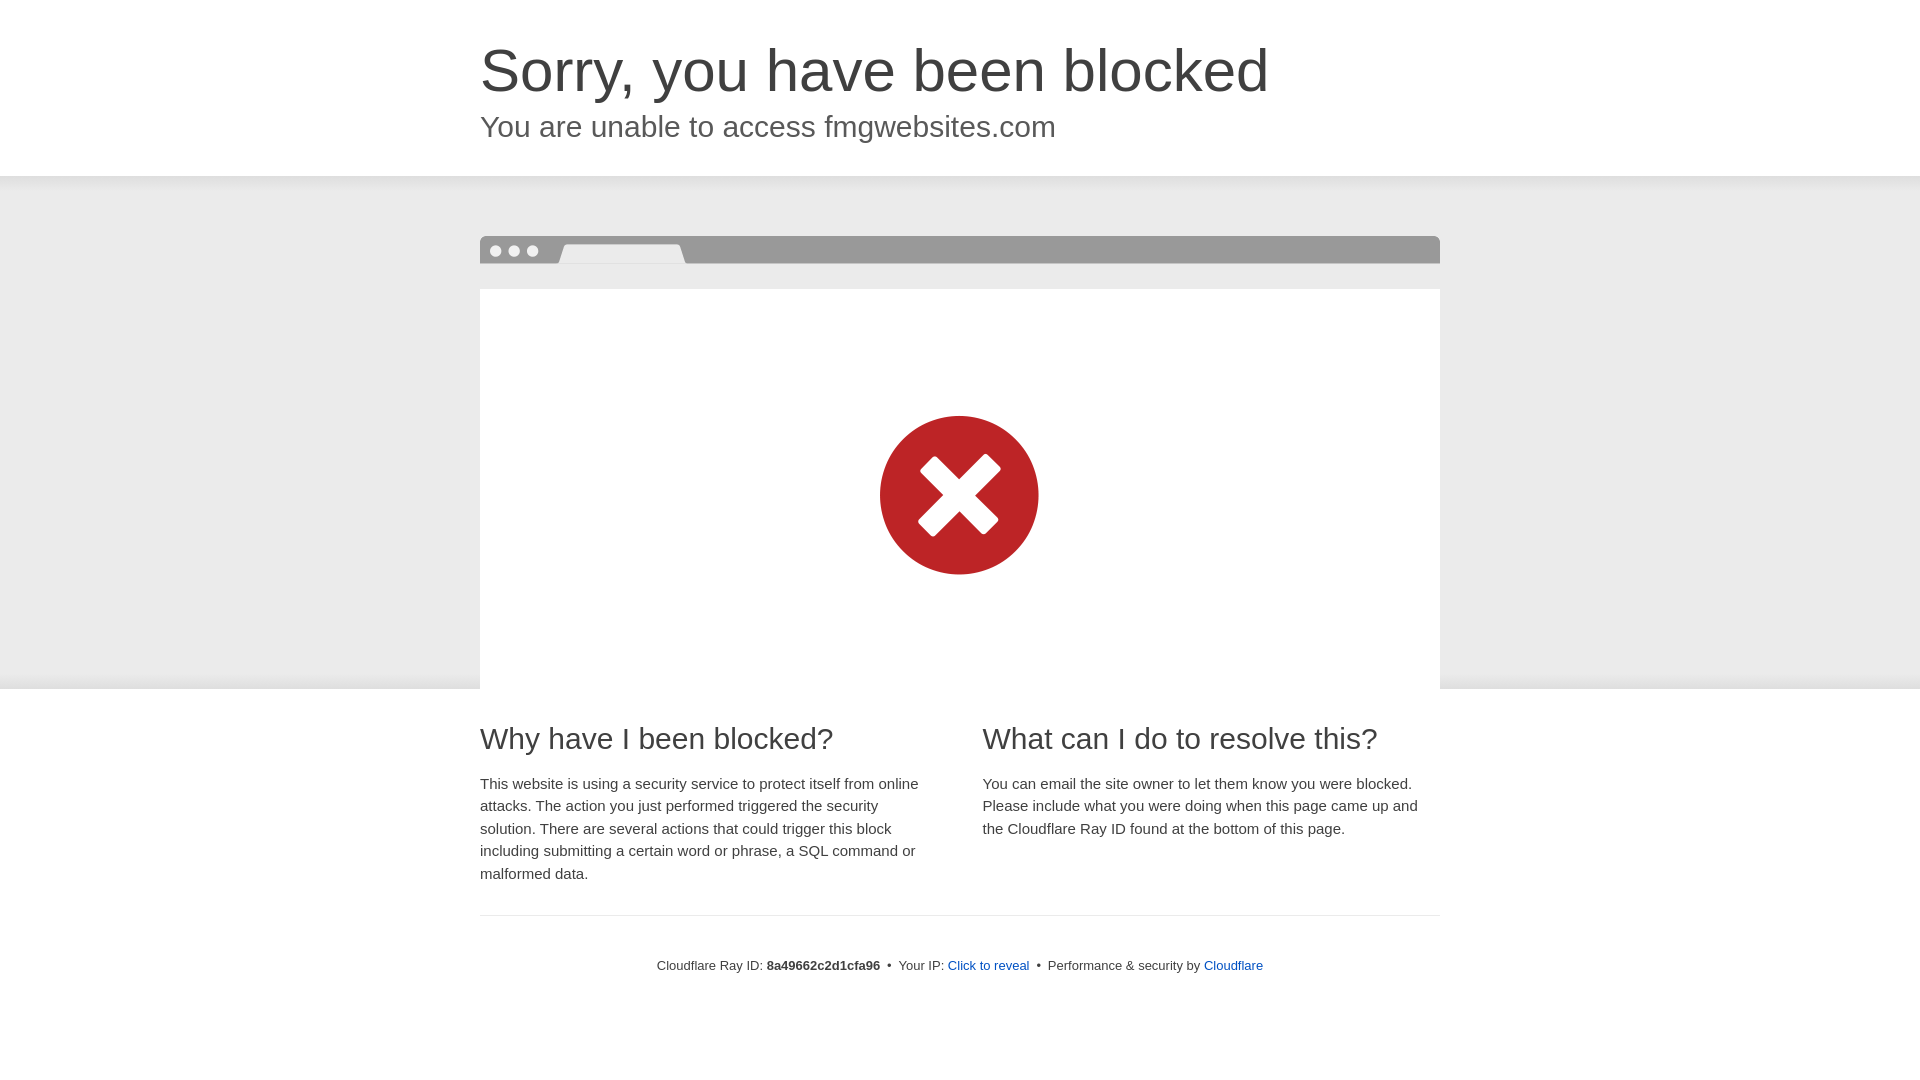 The height and width of the screenshot is (1080, 1920). Describe the element at coordinates (988, 966) in the screenshot. I see `Click to reveal` at that location.